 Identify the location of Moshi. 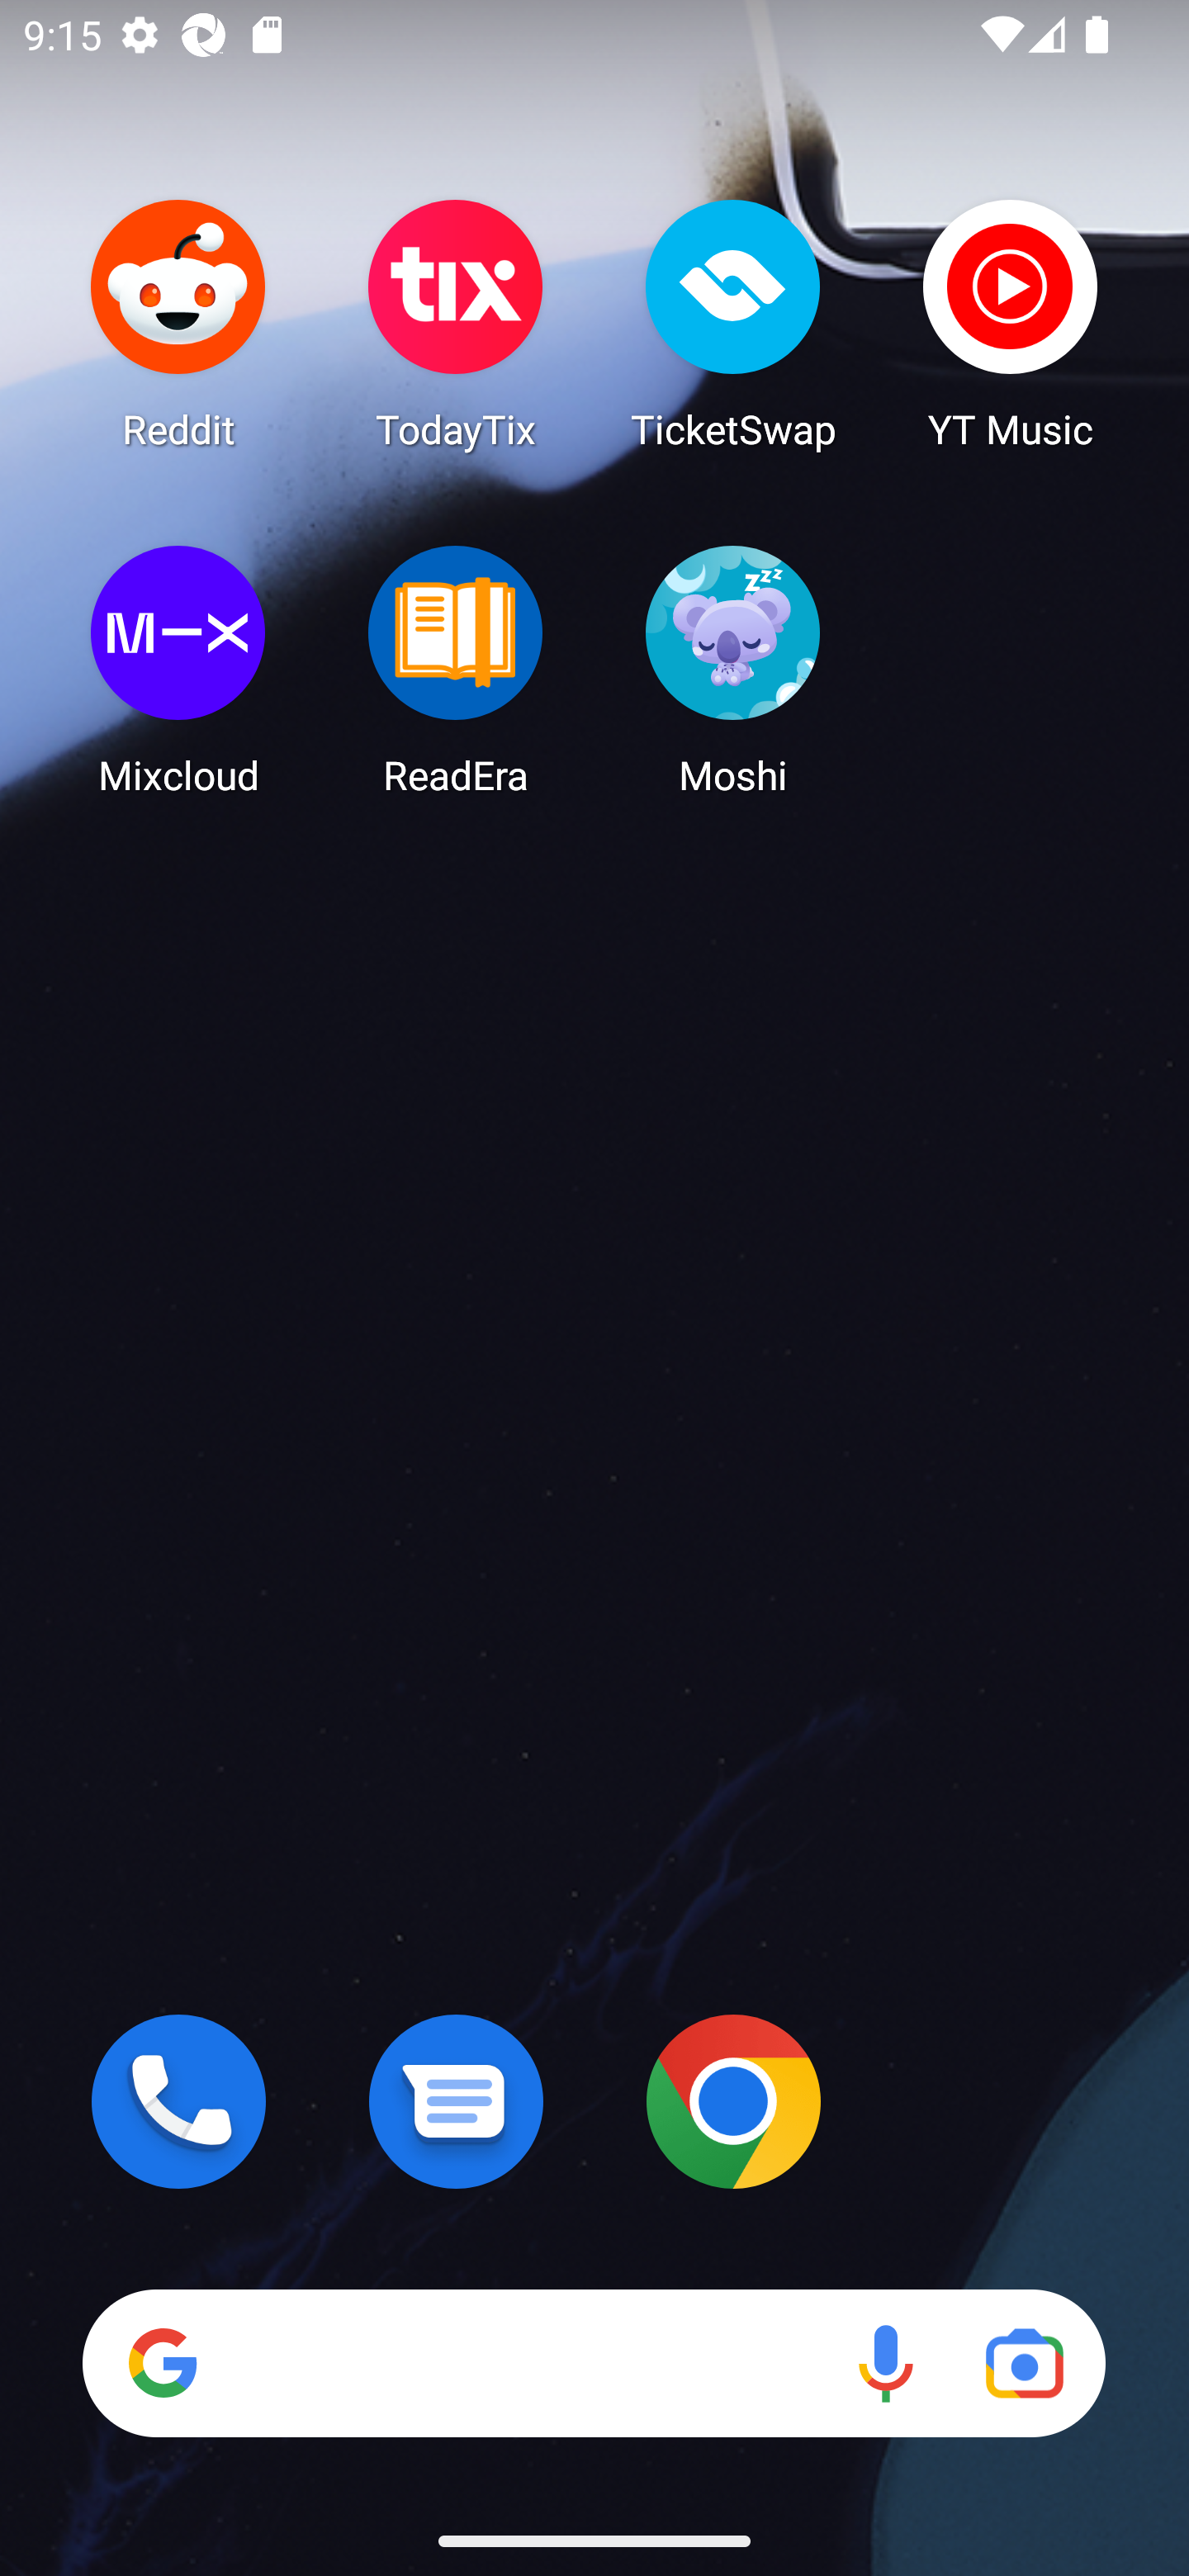
(733, 670).